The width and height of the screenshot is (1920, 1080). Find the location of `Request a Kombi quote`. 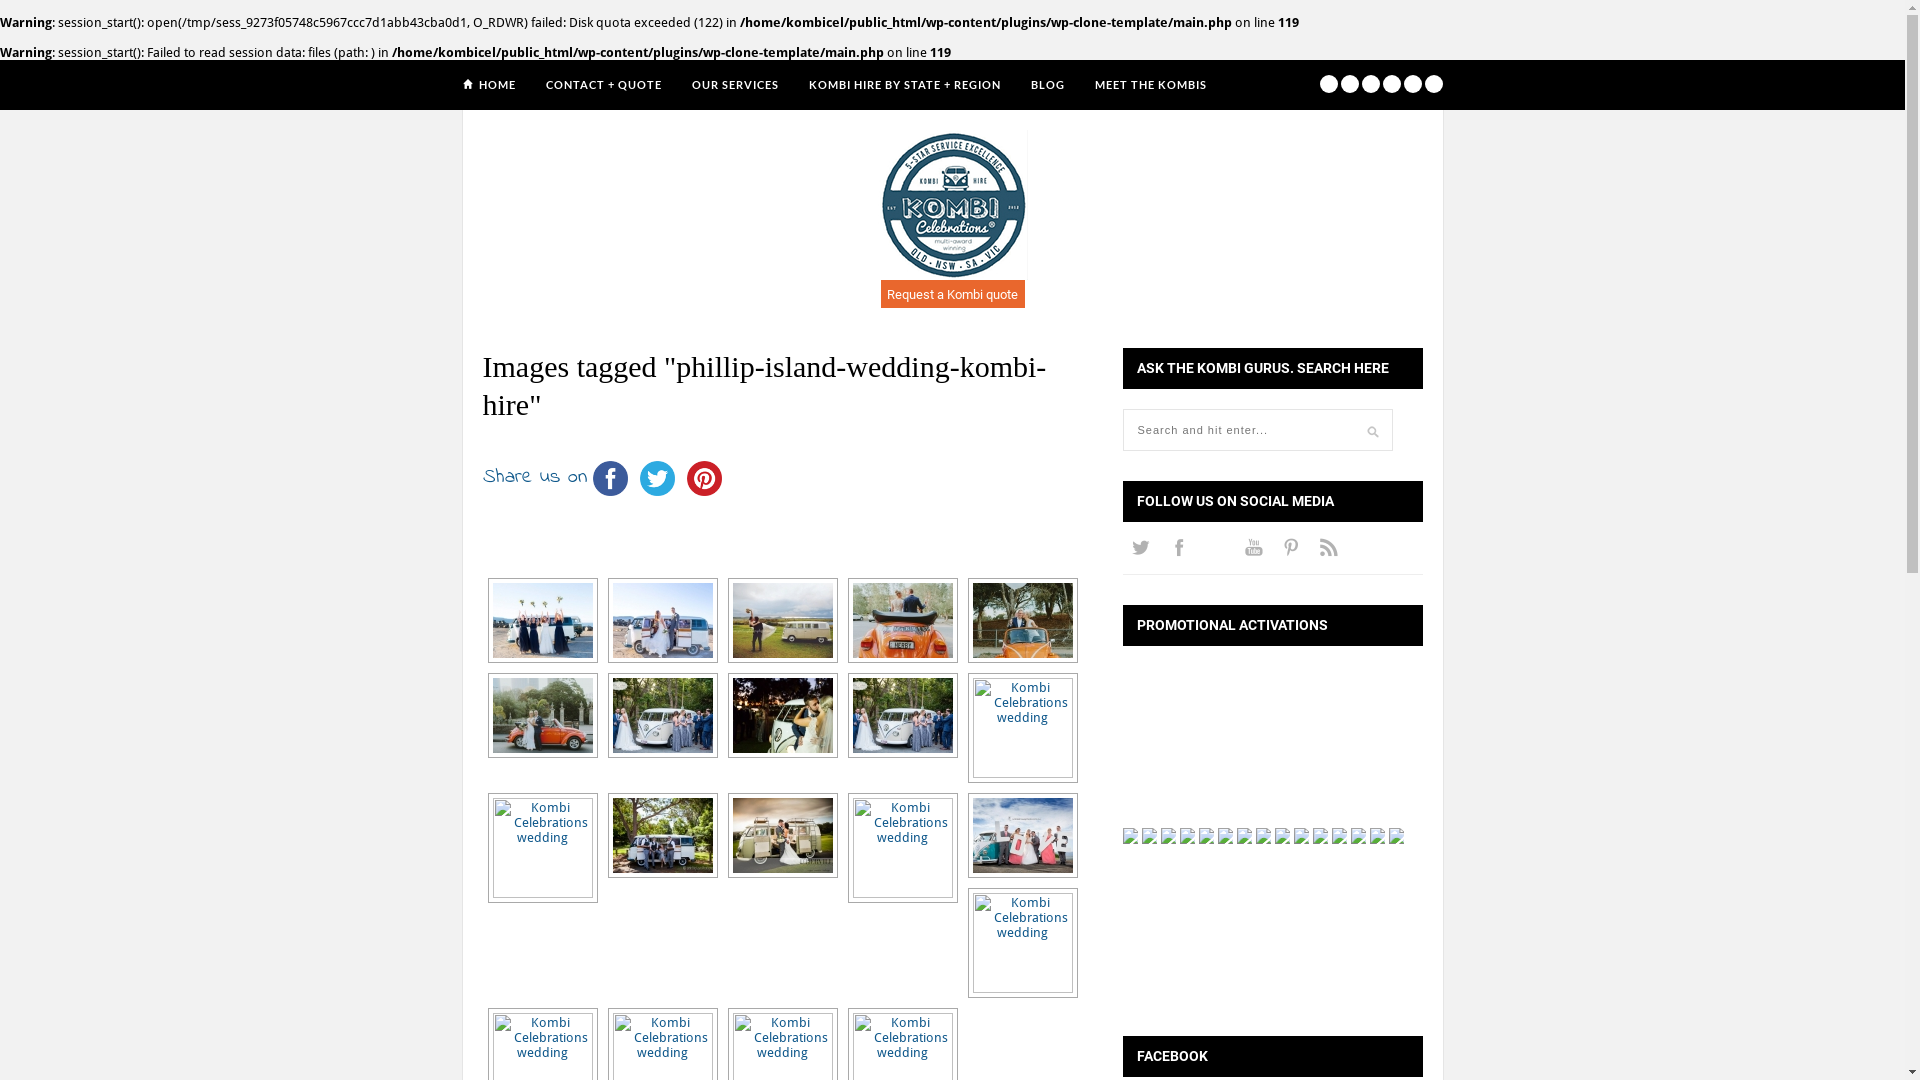

Request a Kombi quote is located at coordinates (952, 294).